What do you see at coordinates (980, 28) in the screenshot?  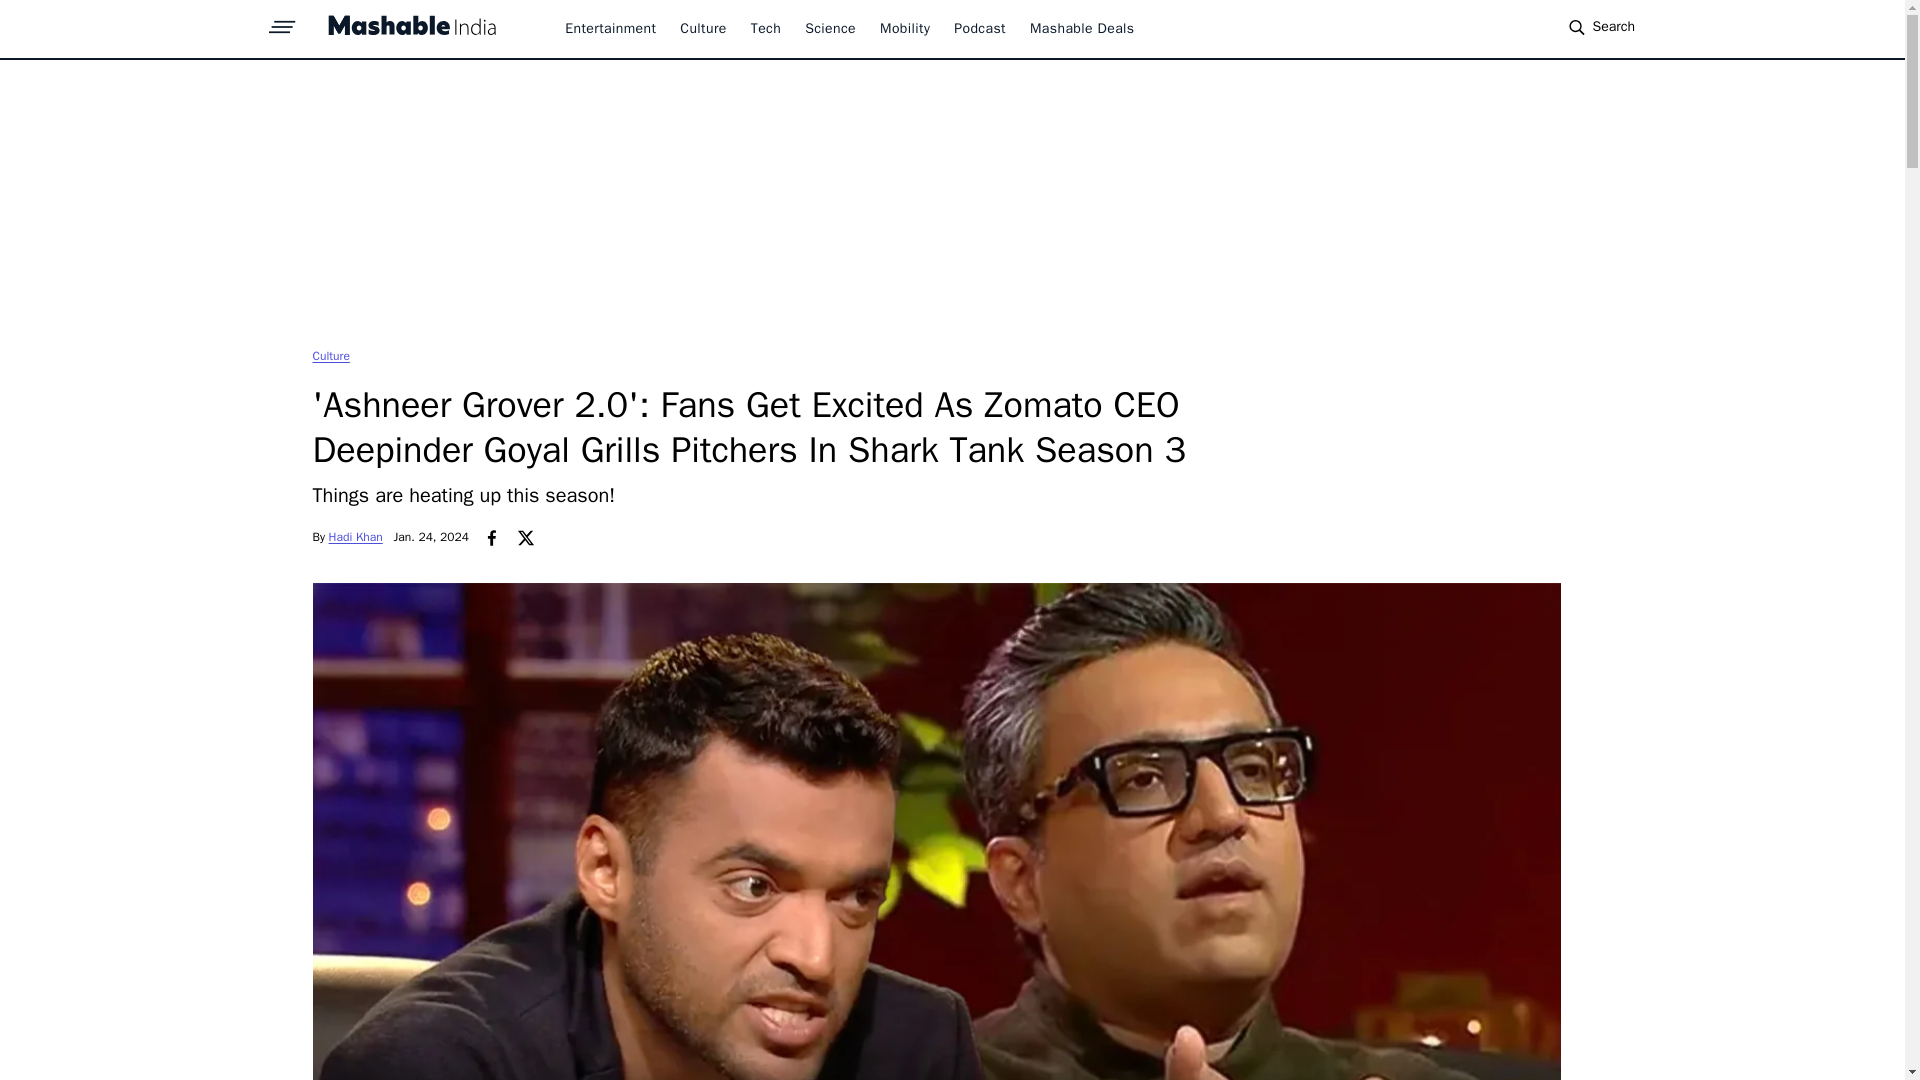 I see `Podcast` at bounding box center [980, 28].